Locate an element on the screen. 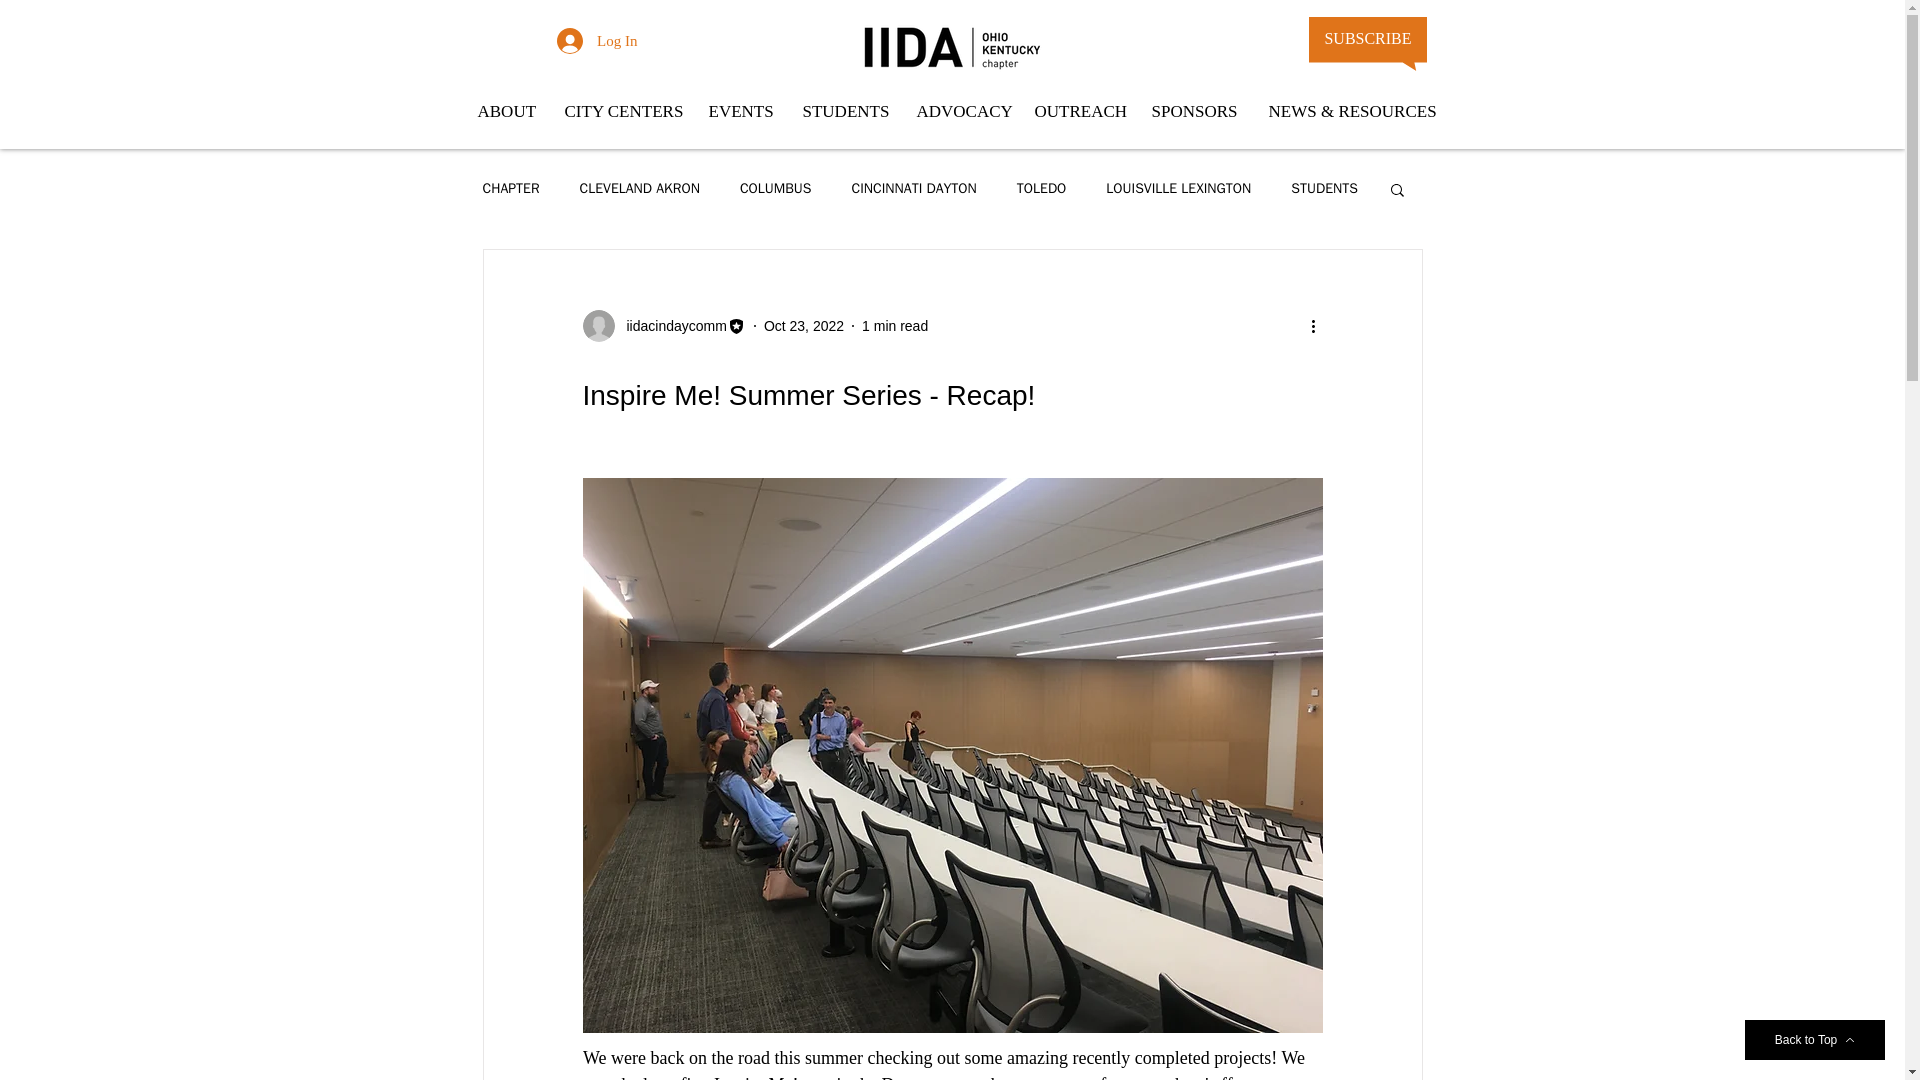 This screenshot has height=1080, width=1920. SUBSCRIBE is located at coordinates (1368, 38).